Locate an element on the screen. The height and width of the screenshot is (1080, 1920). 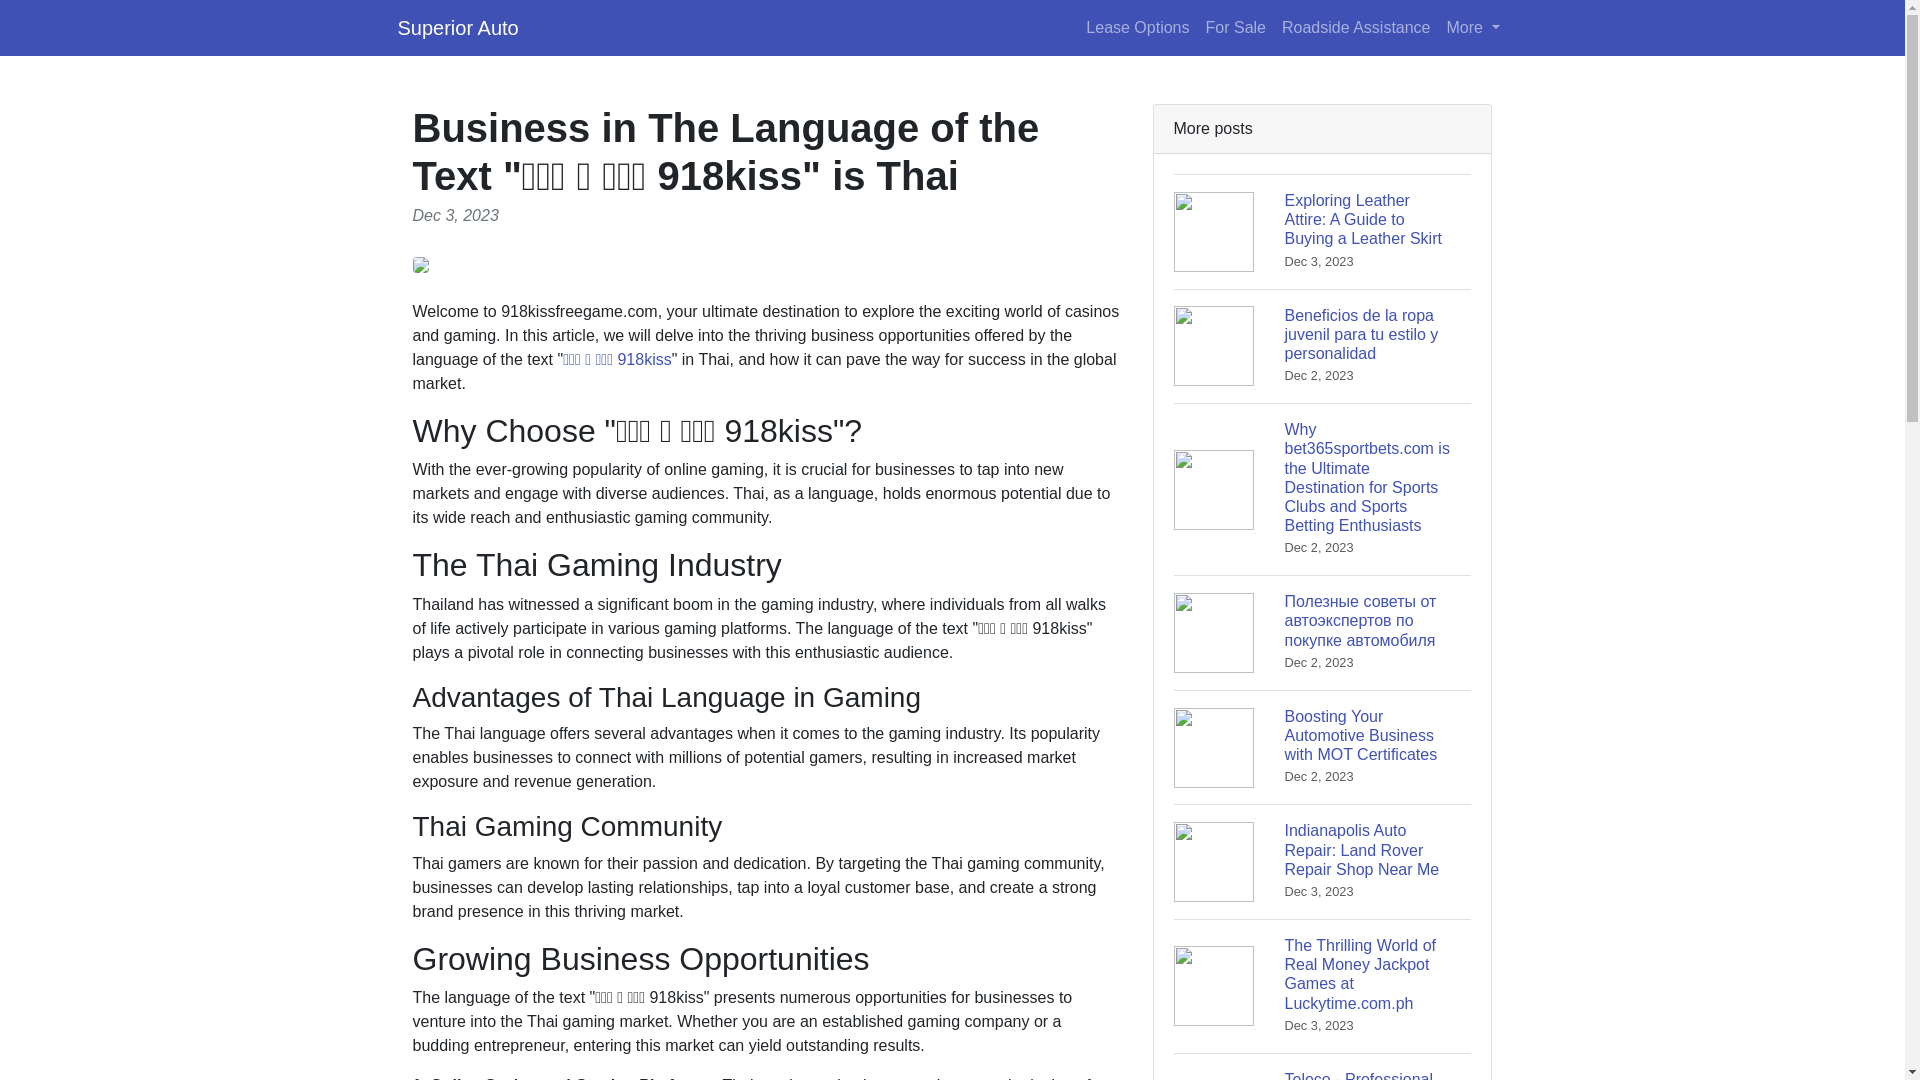
For Sale is located at coordinates (1236, 27).